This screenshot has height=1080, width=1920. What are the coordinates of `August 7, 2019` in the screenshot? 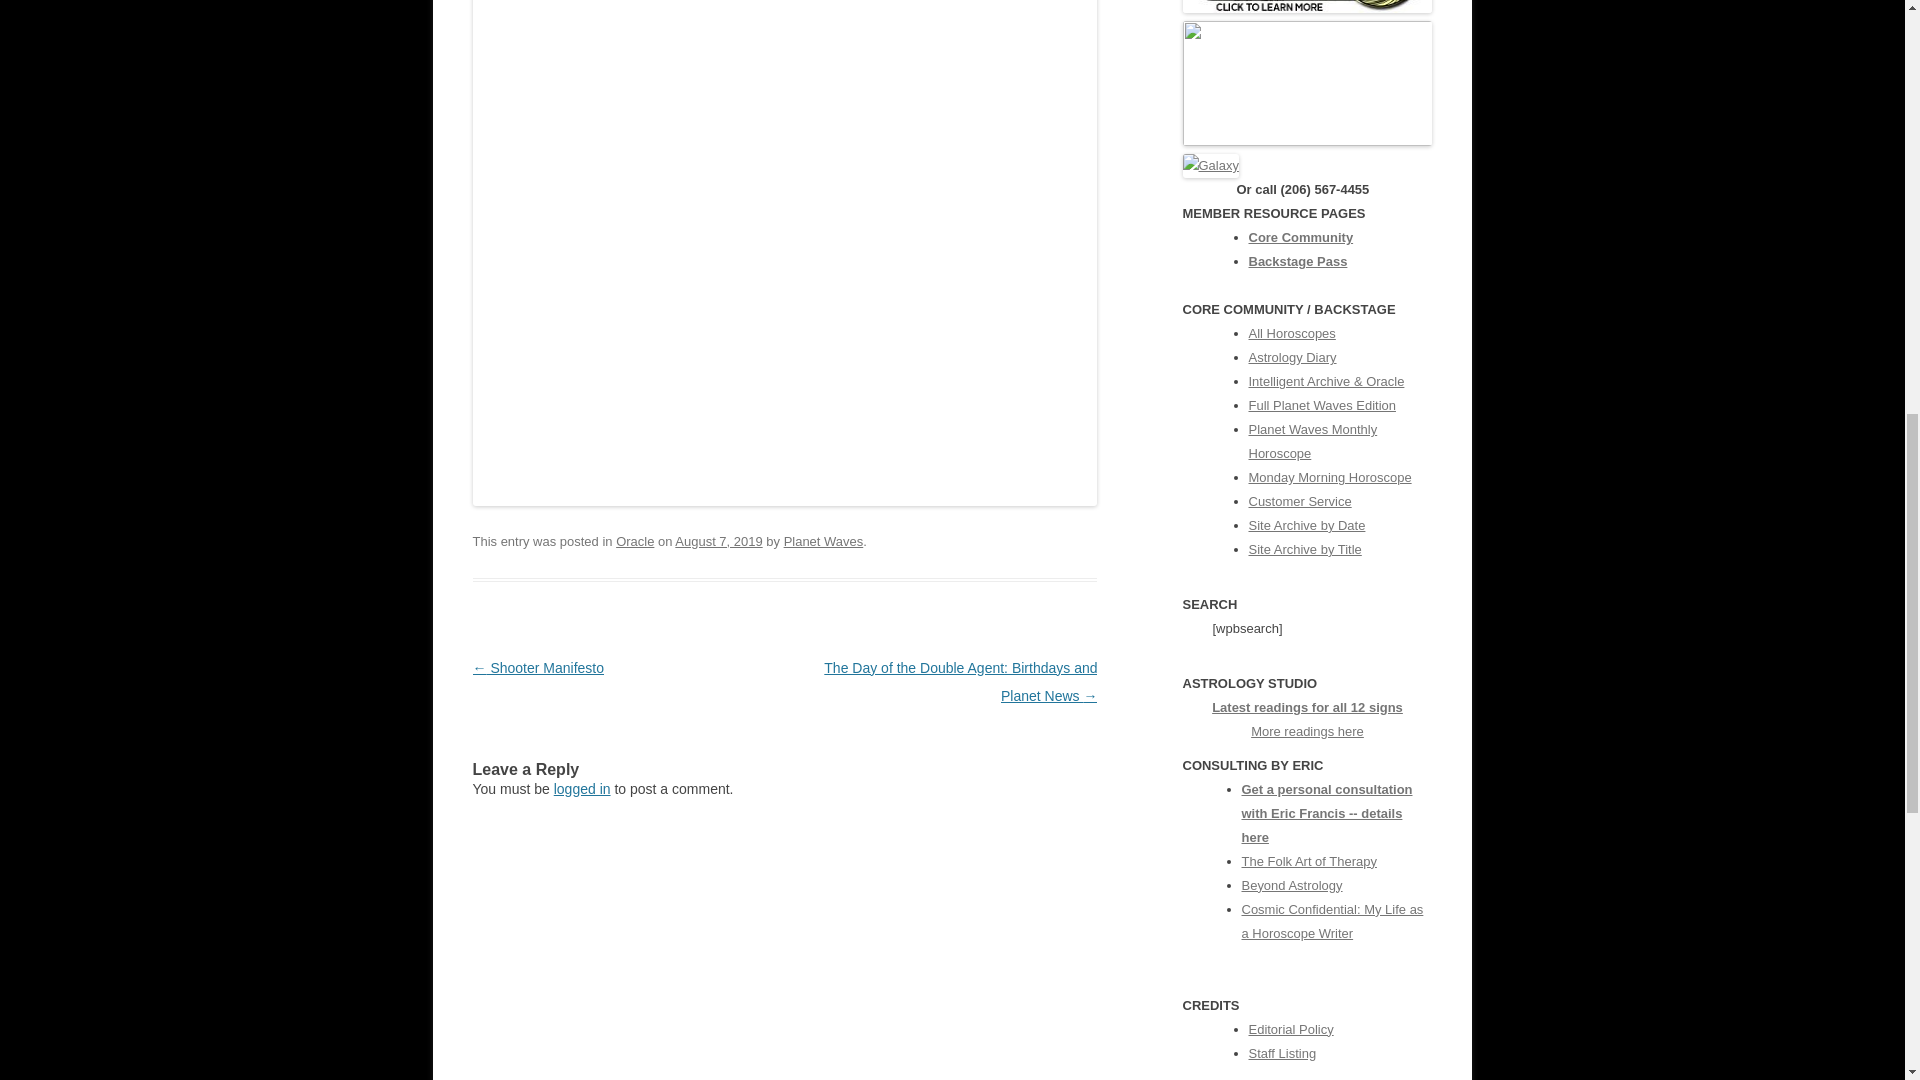 It's located at (718, 540).